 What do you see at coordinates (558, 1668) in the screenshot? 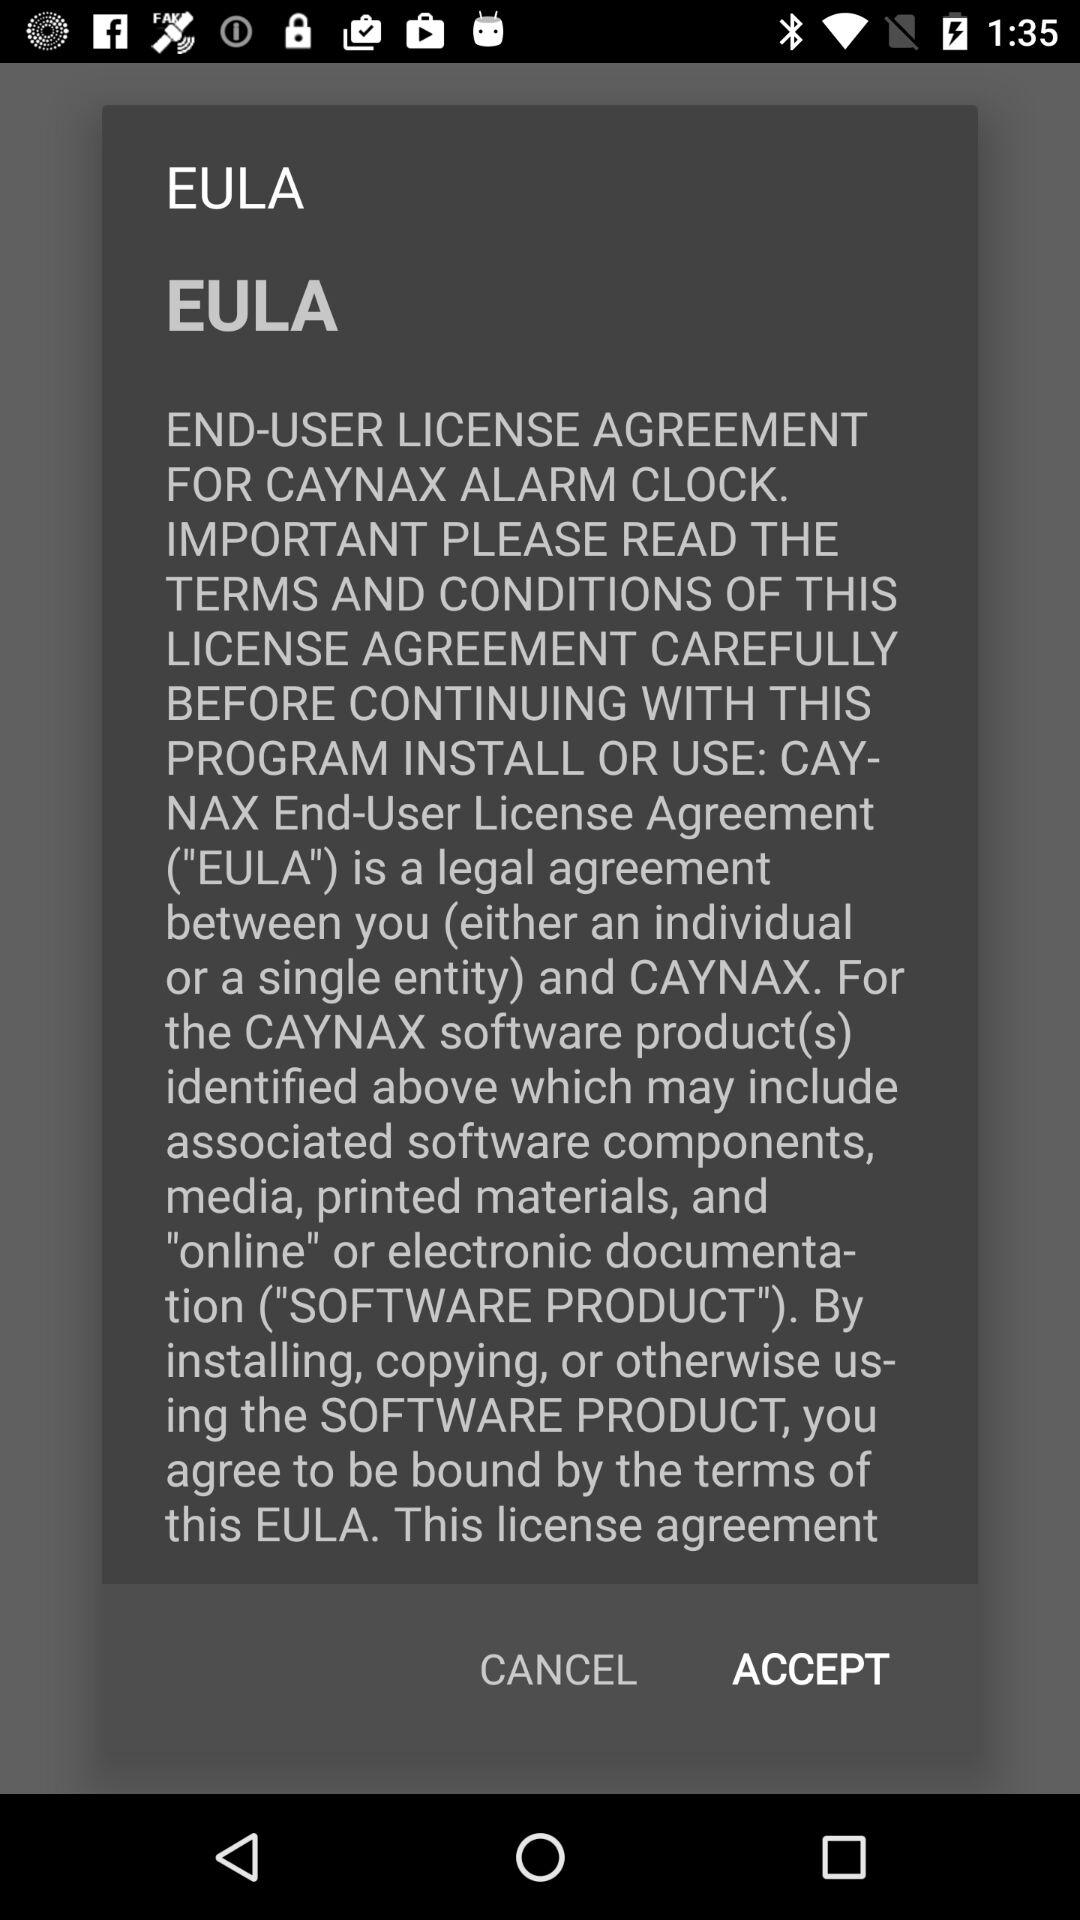
I see `turn on icon below eula end user icon` at bounding box center [558, 1668].